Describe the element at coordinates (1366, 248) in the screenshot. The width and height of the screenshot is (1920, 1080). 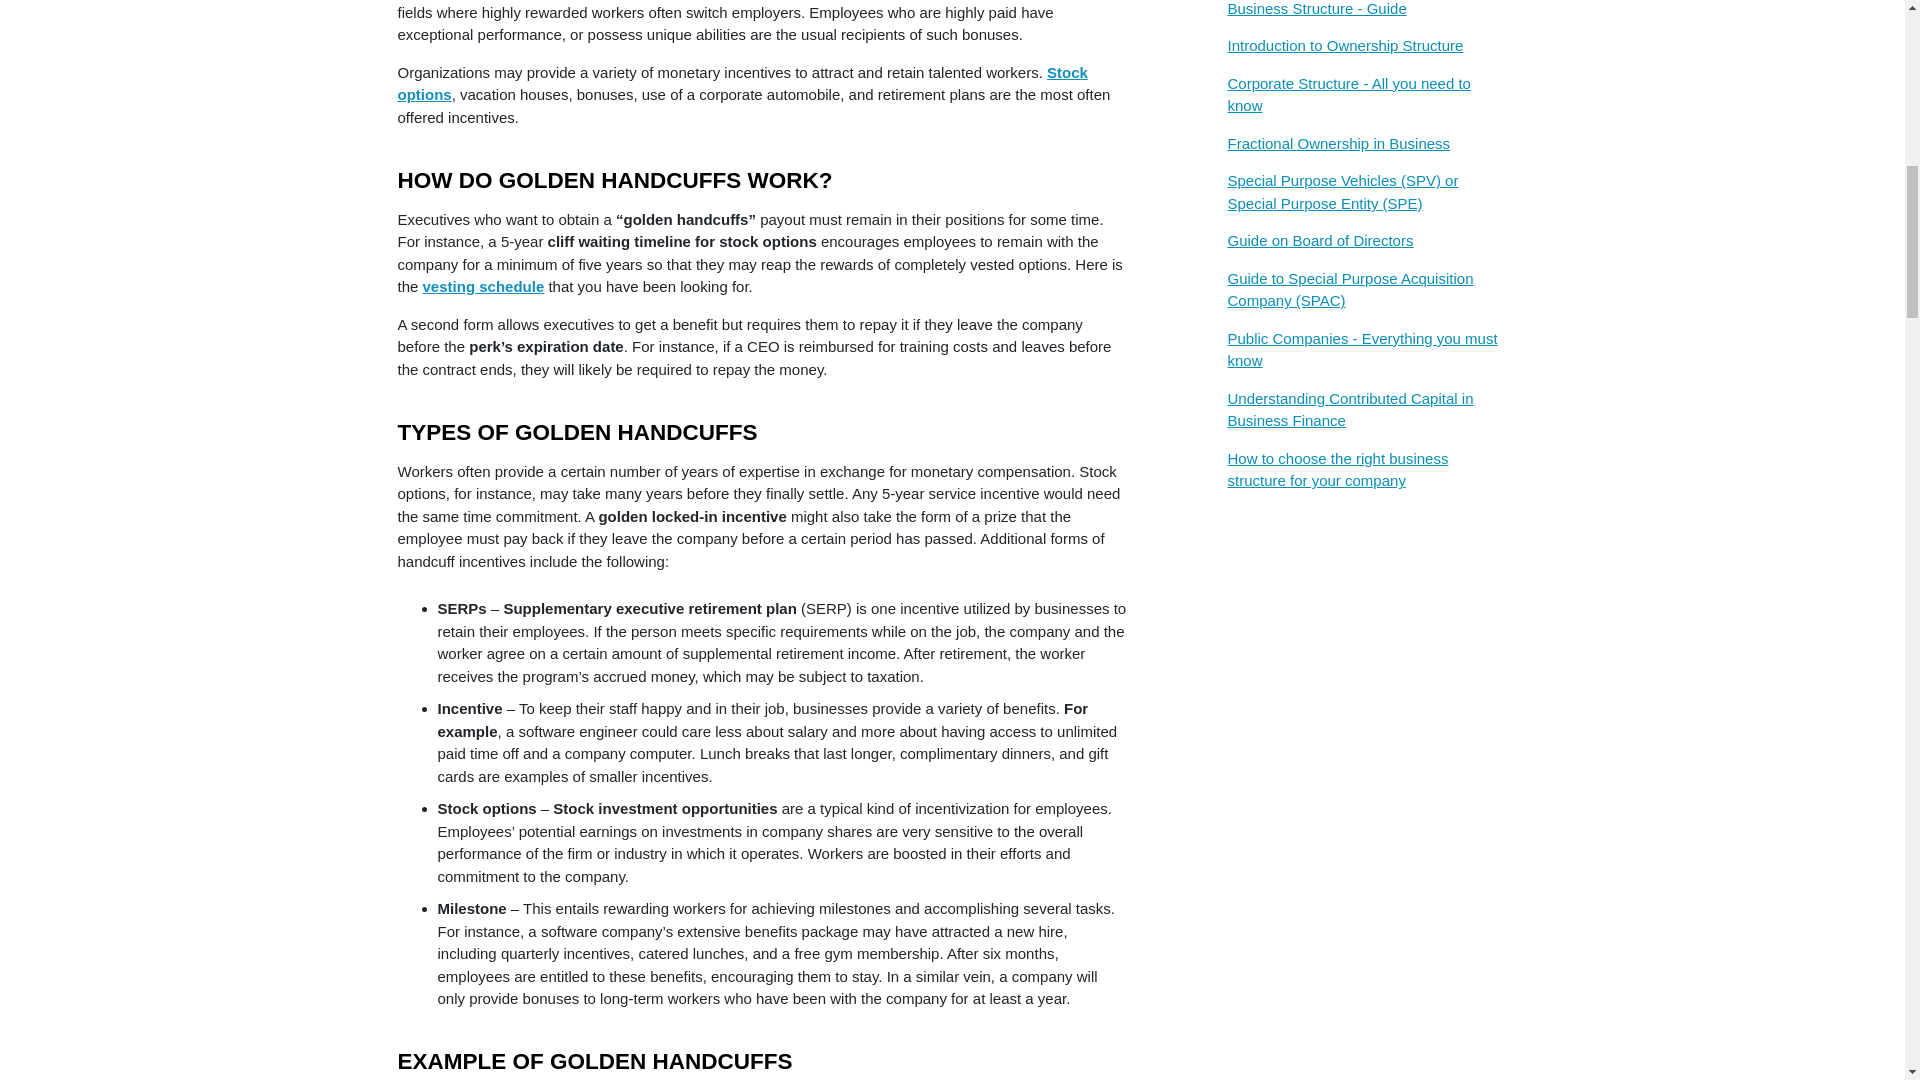
I see `Guide on Board of Directors` at that location.